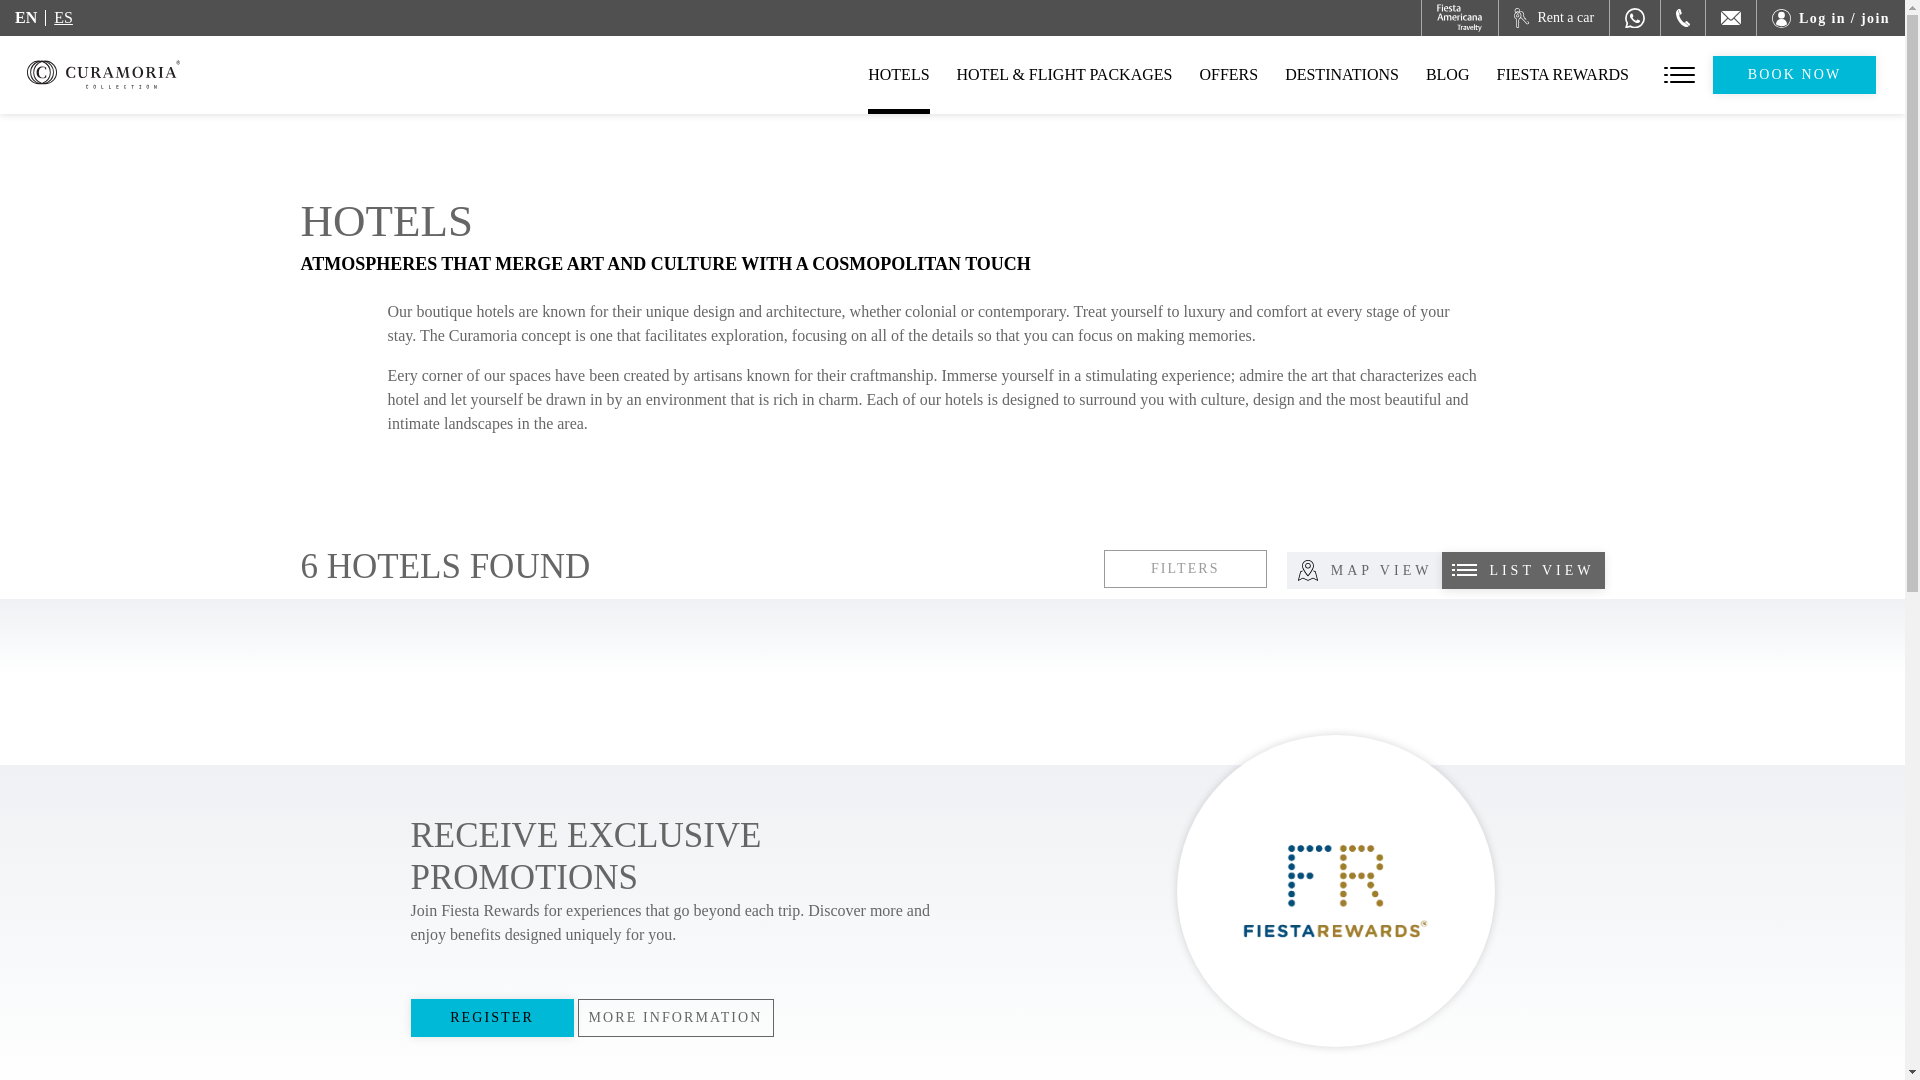  I want to click on Rent a car, so click(1554, 18).